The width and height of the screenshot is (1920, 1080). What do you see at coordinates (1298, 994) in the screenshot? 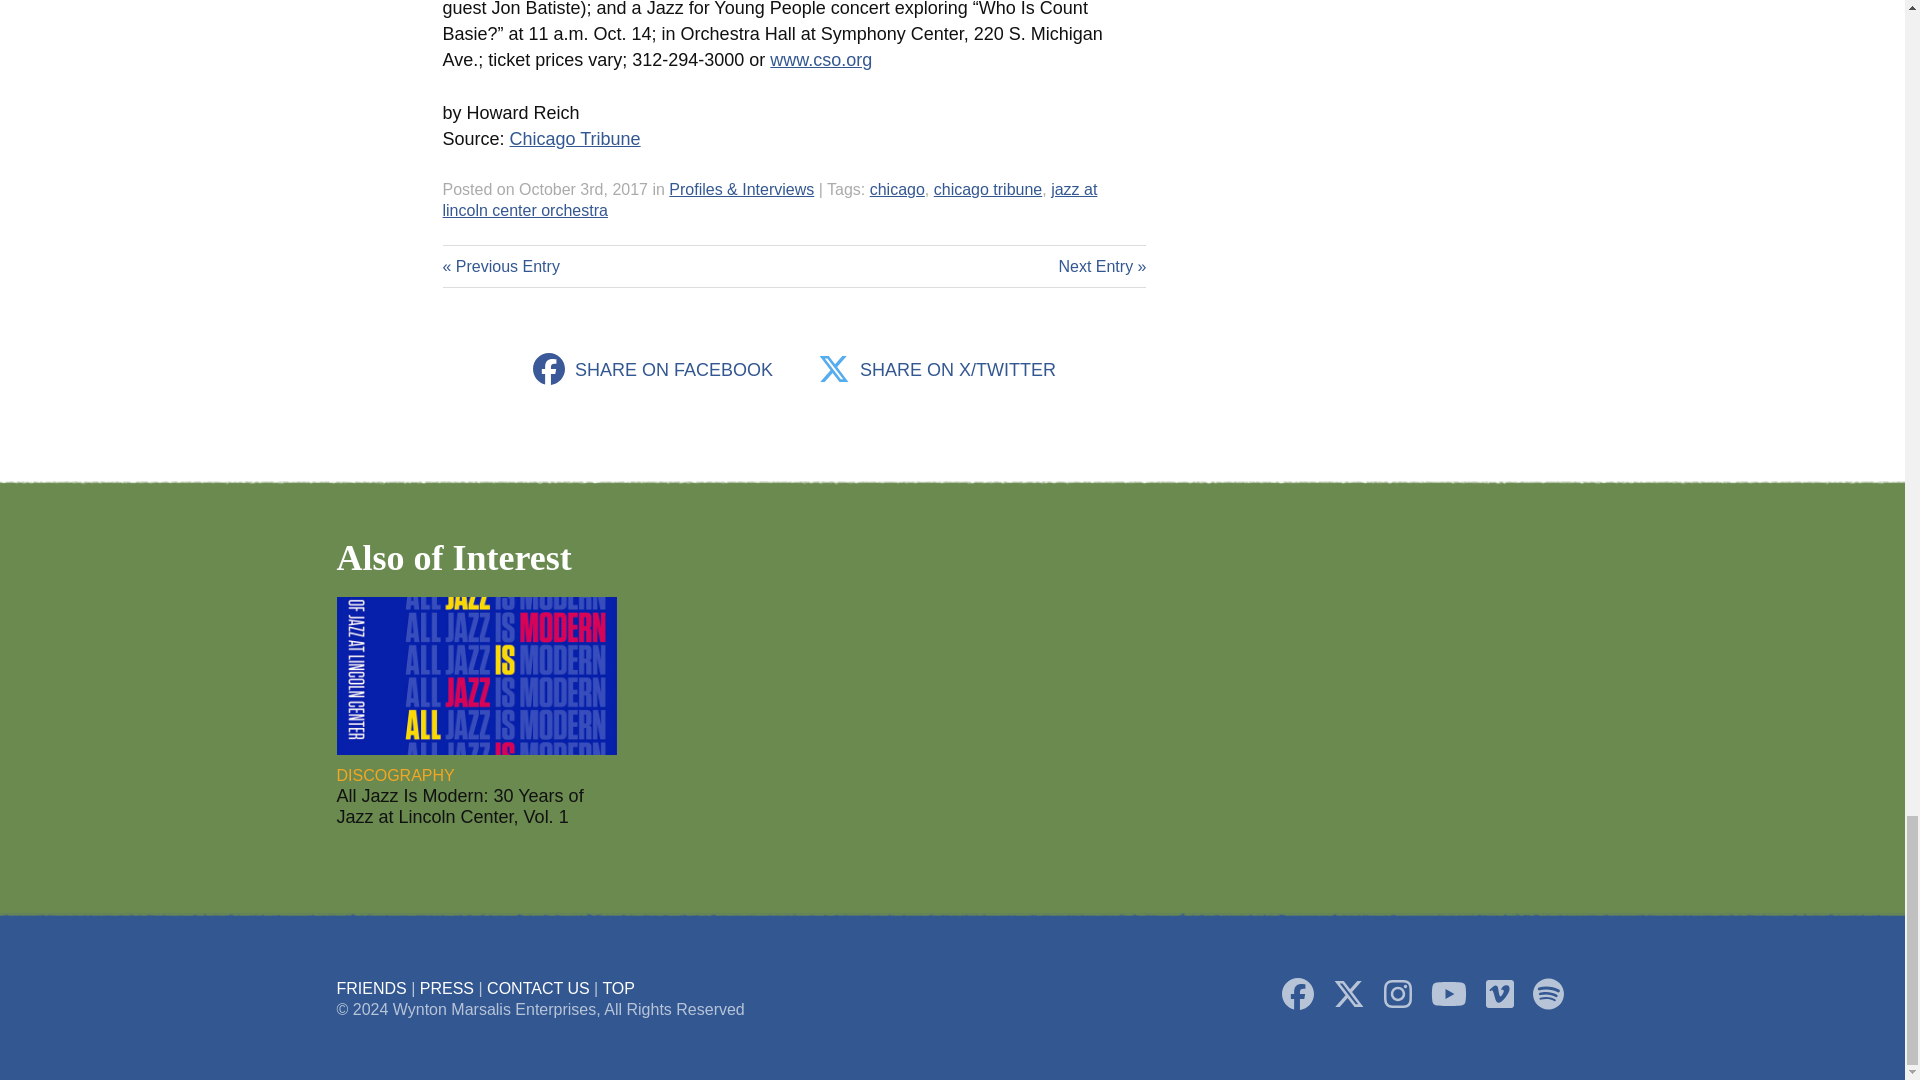
I see `Facebook` at bounding box center [1298, 994].